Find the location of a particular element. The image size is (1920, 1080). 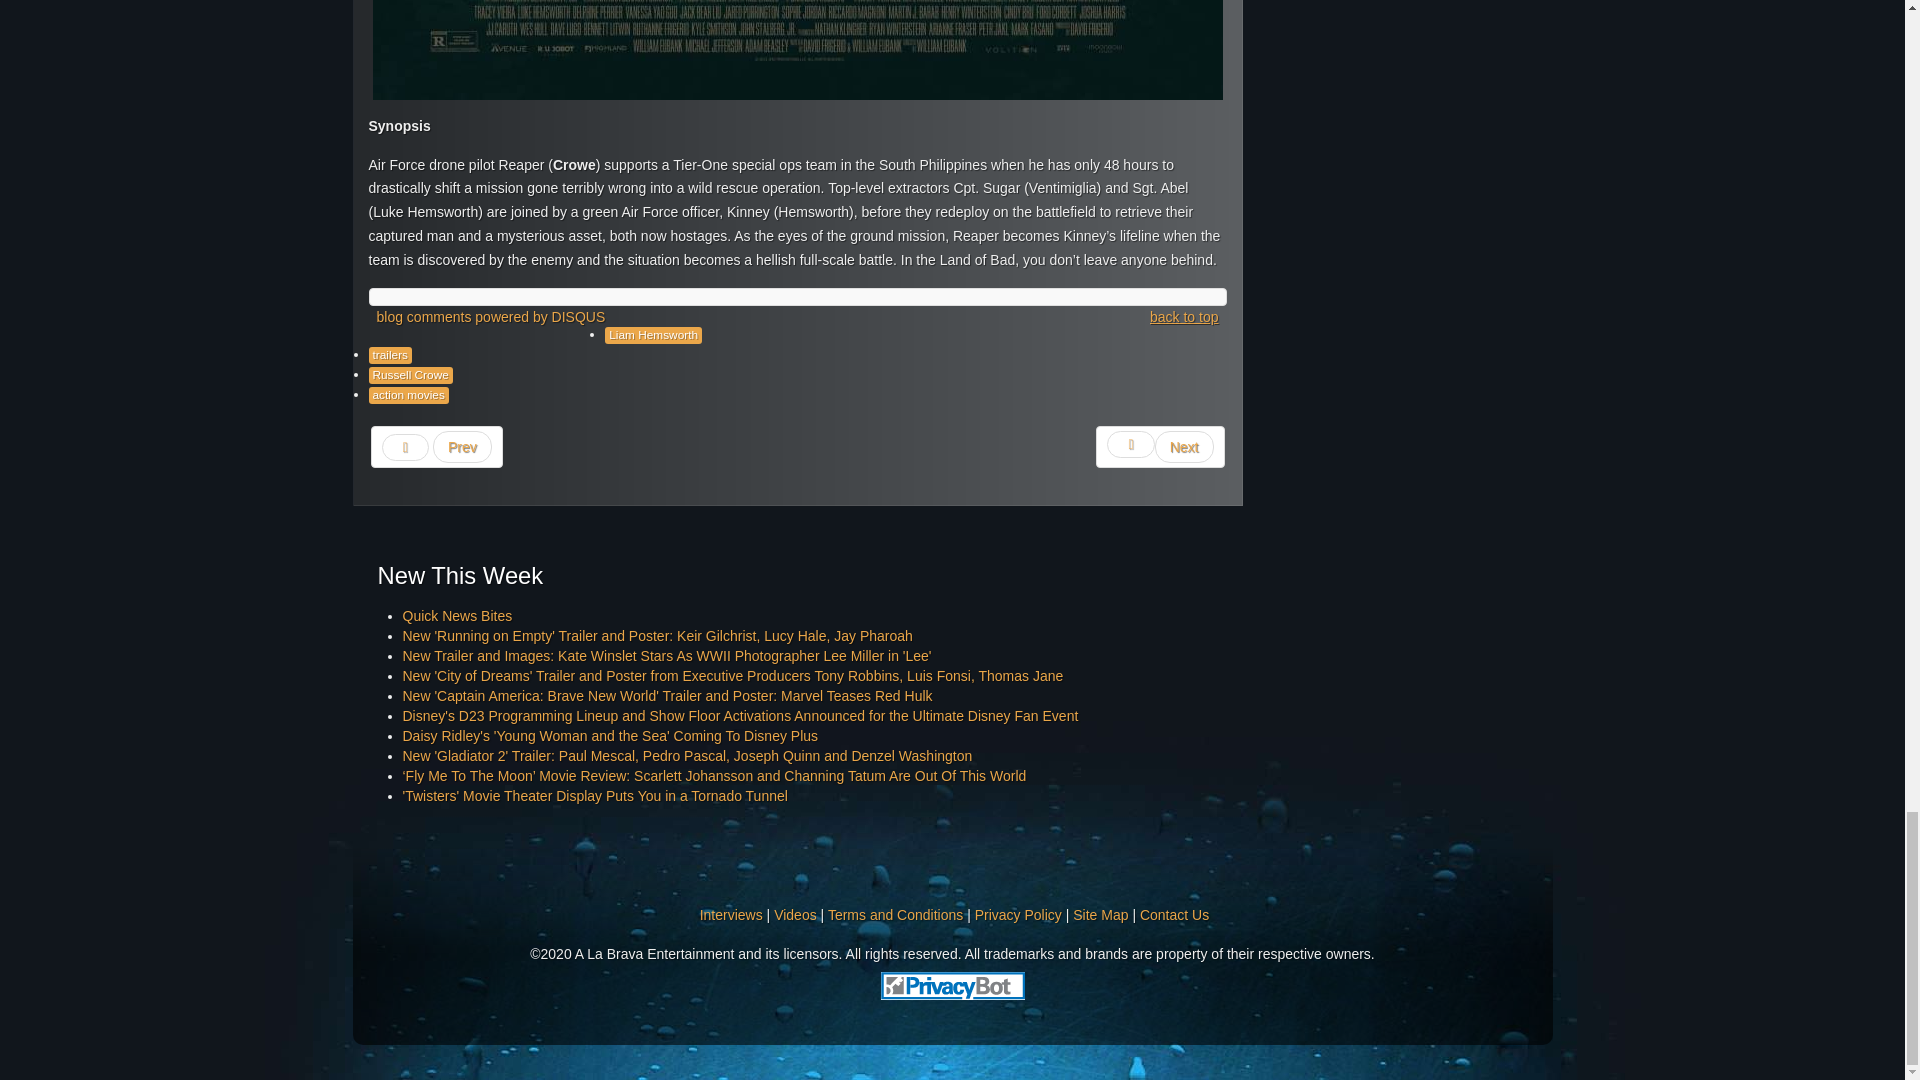

Next is located at coordinates (1160, 446).